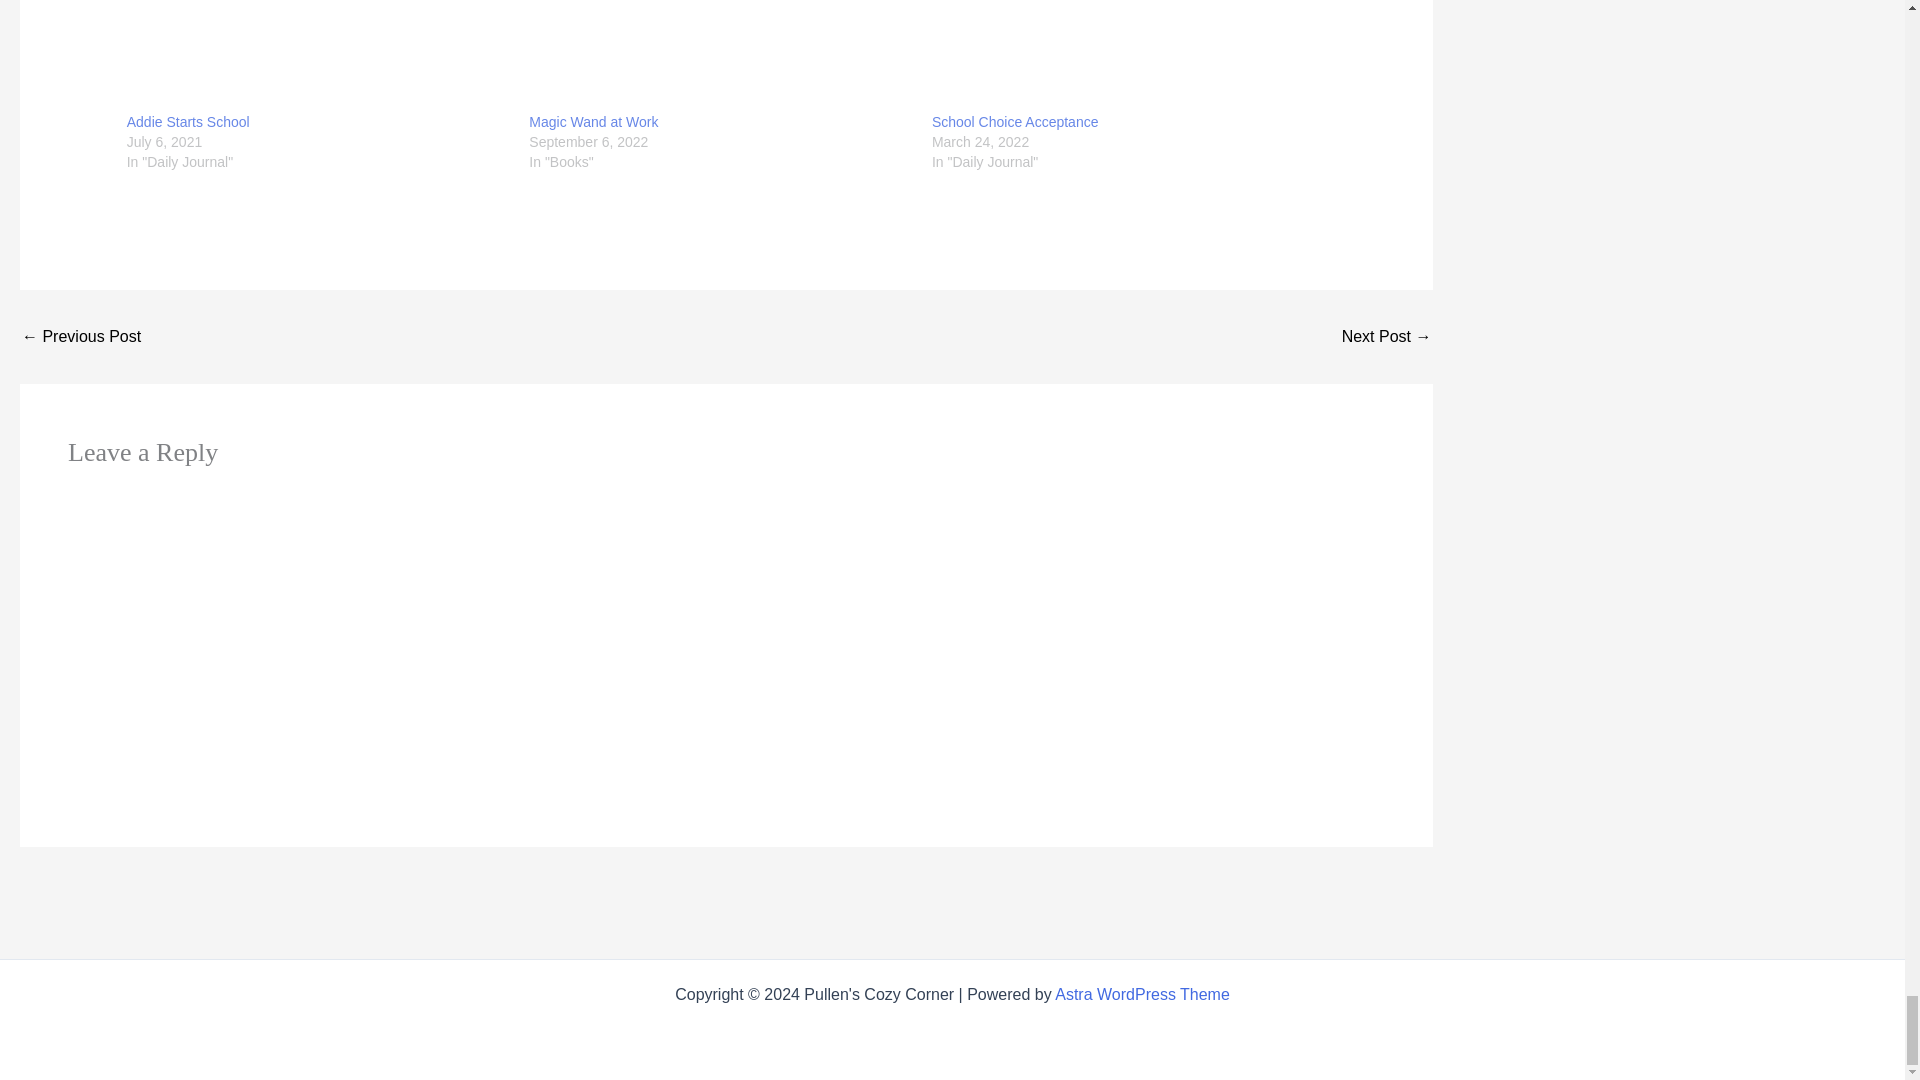  What do you see at coordinates (318, 56) in the screenshot?
I see `Addie Starts School` at bounding box center [318, 56].